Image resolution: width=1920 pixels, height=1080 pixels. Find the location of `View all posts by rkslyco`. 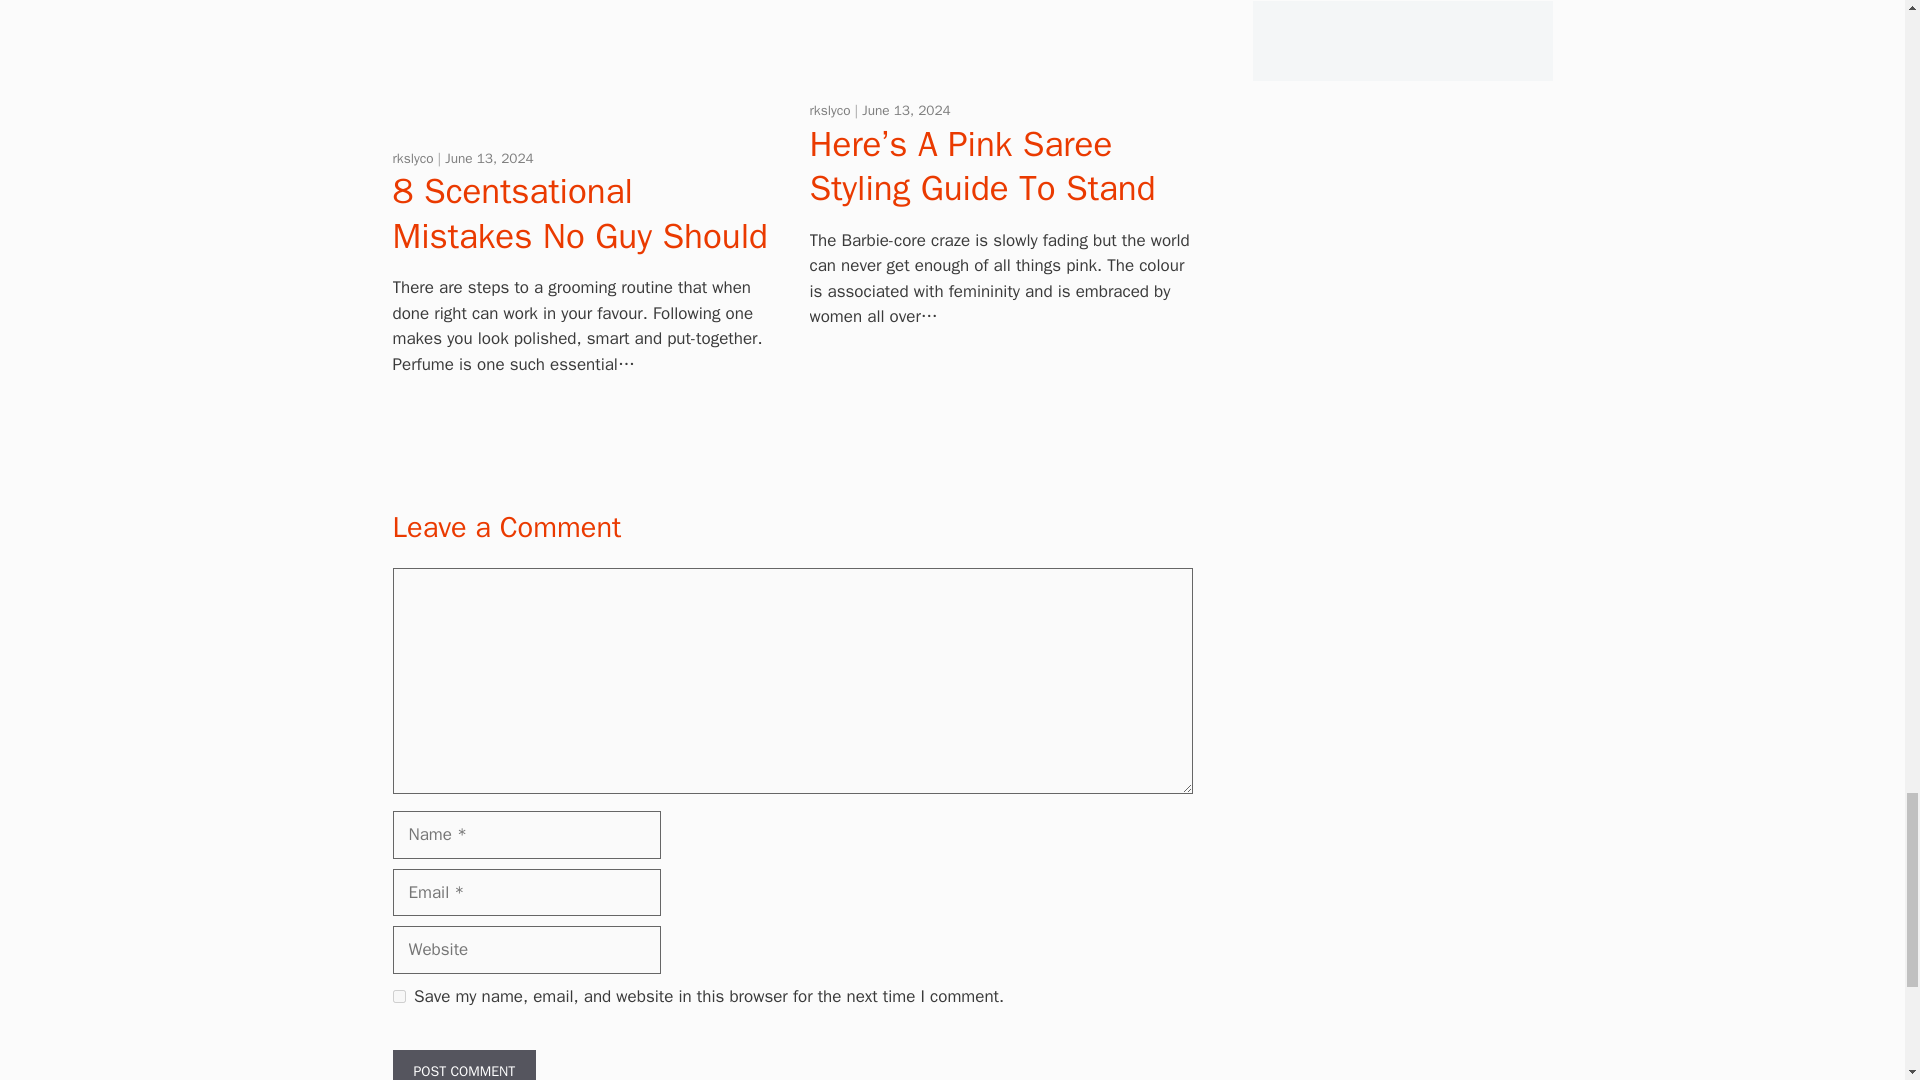

View all posts by rkslyco is located at coordinates (414, 158).